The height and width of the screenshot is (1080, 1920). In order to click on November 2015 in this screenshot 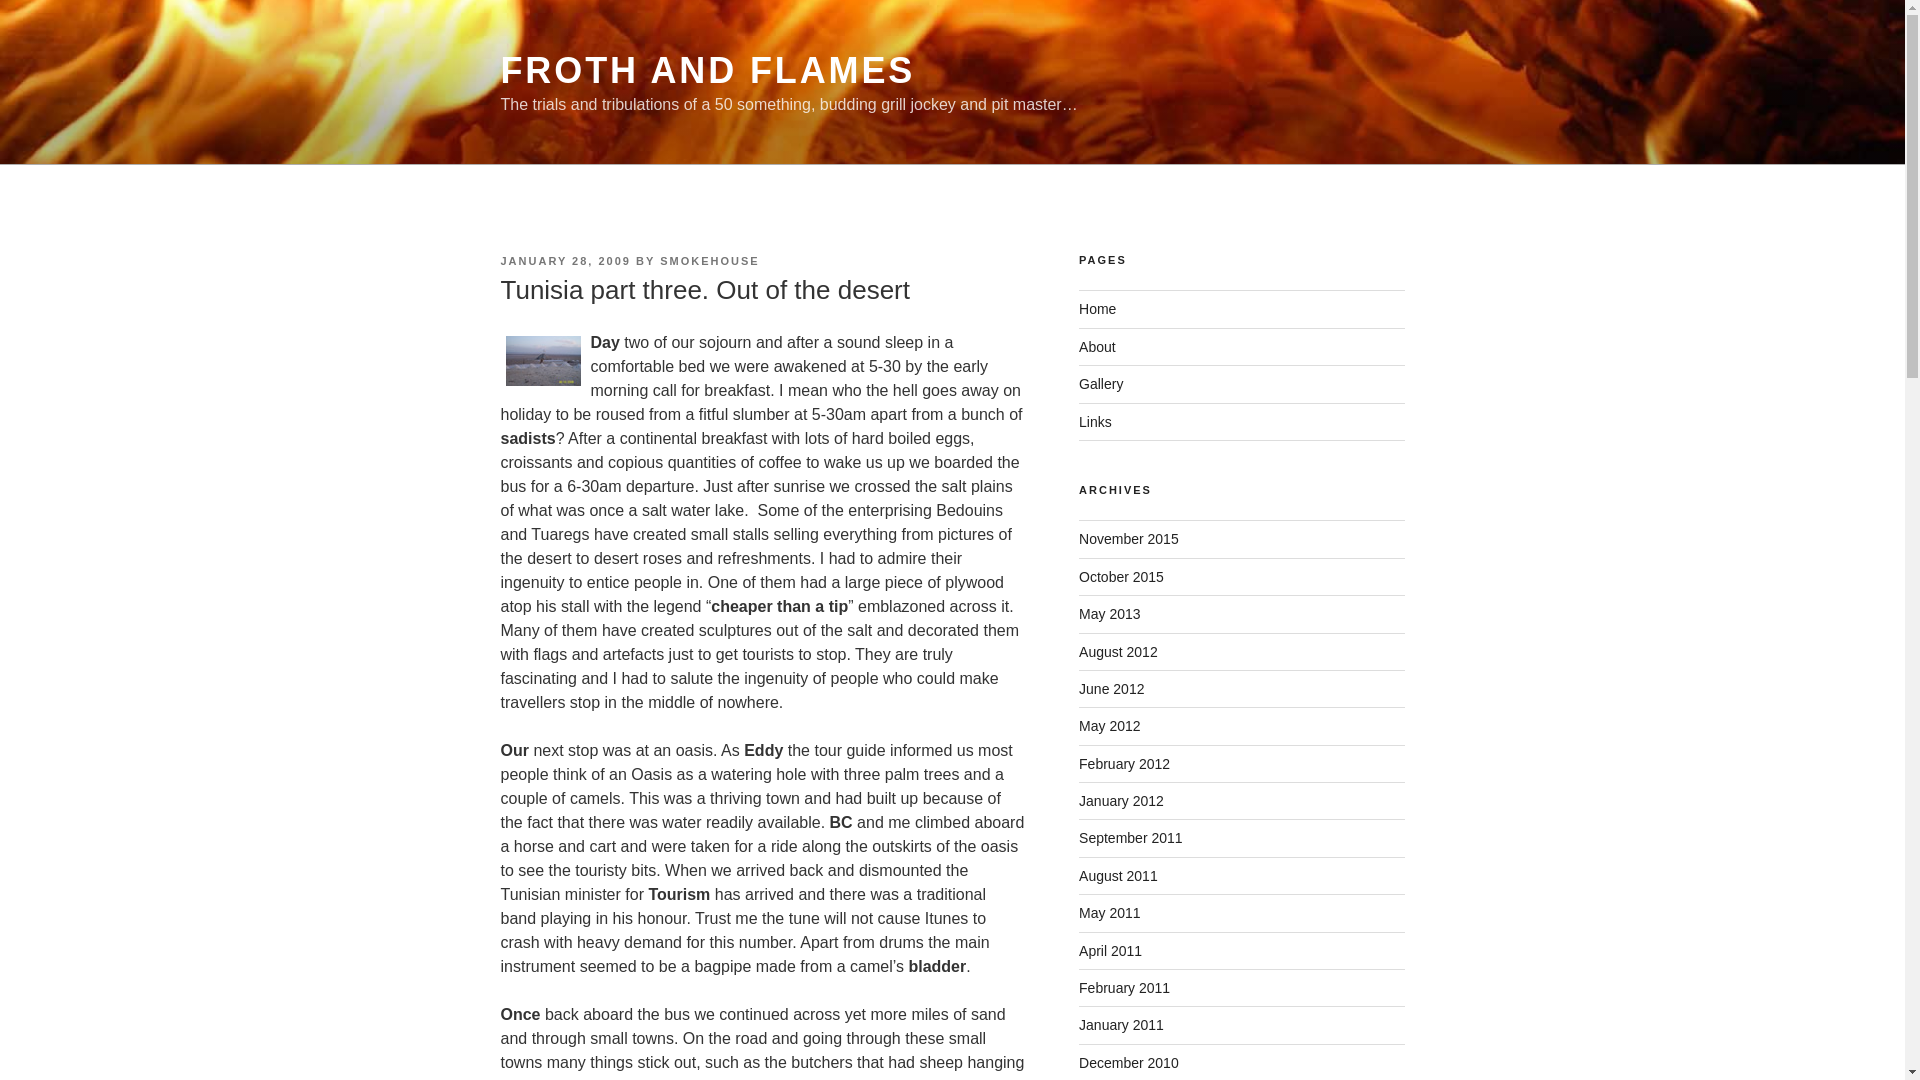, I will do `click(1128, 538)`.